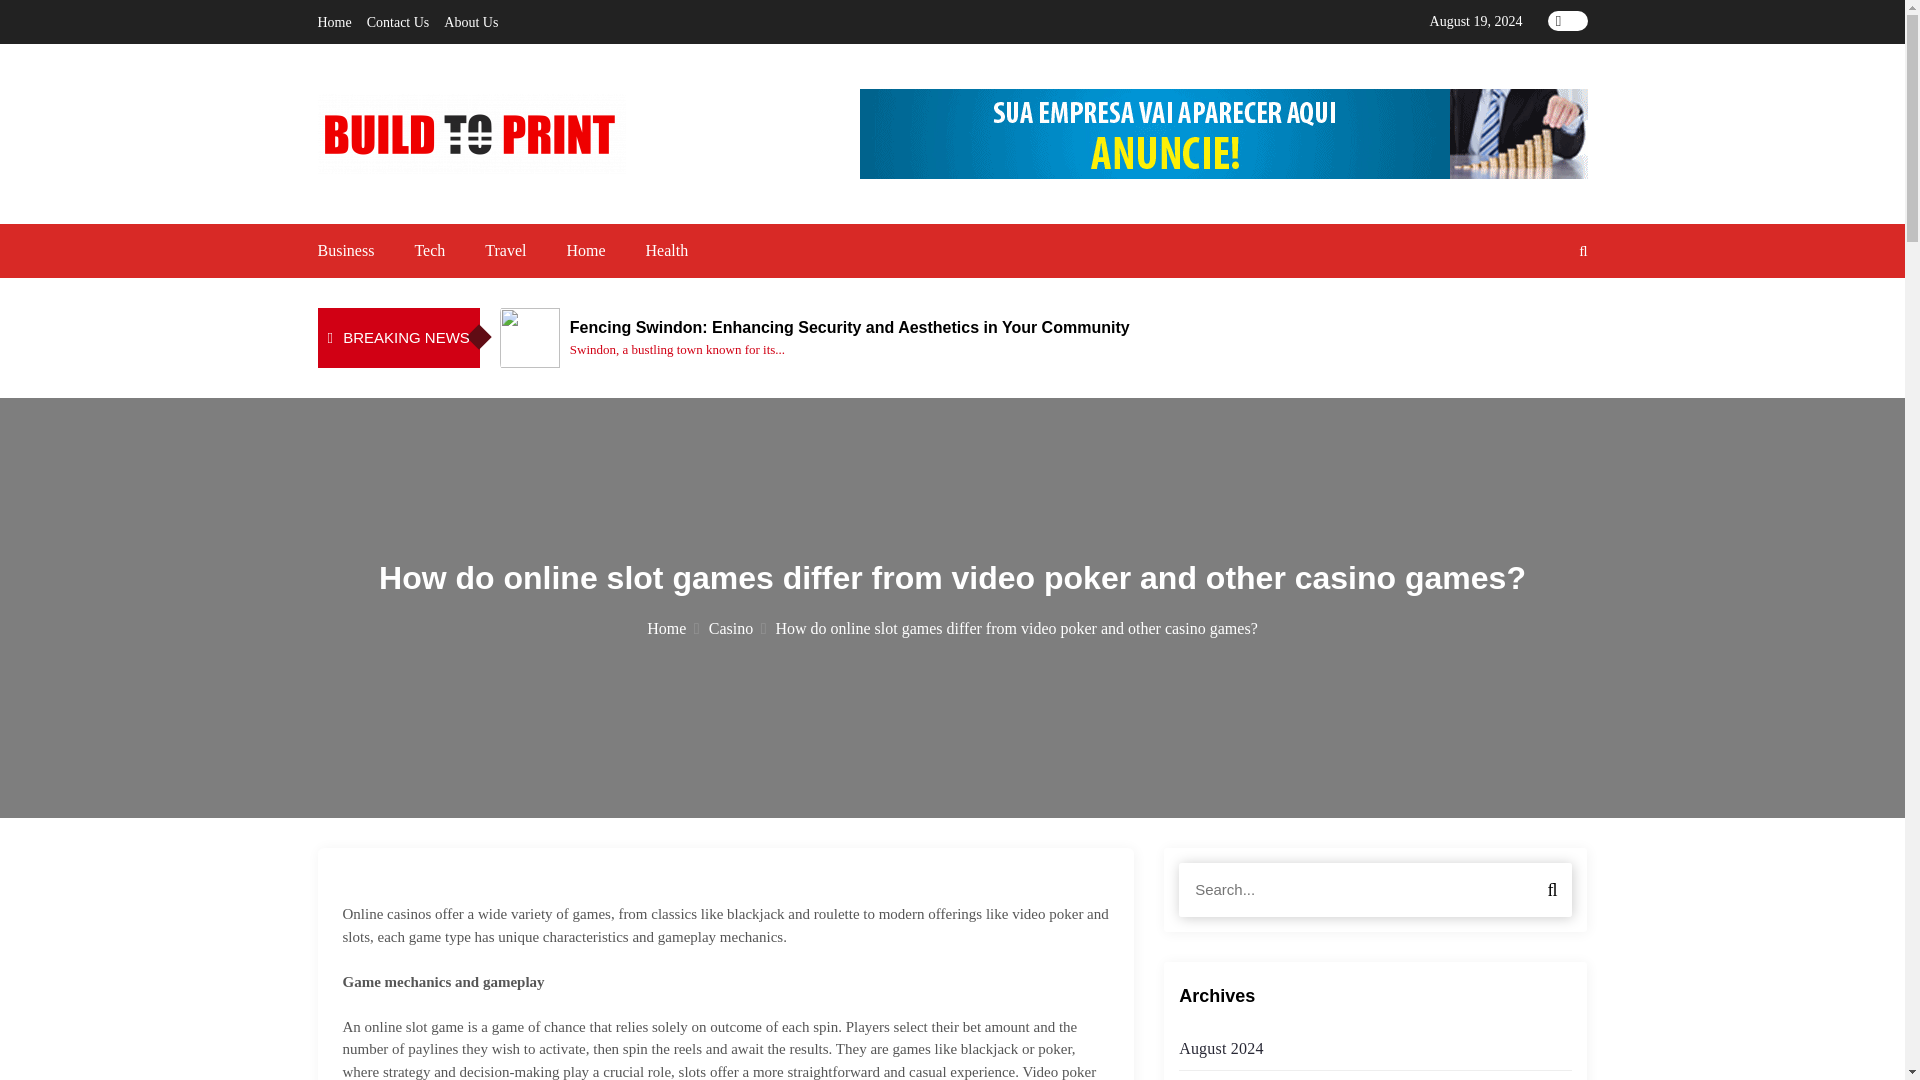 Image resolution: width=1920 pixels, height=1080 pixels. What do you see at coordinates (672, 628) in the screenshot?
I see `Home` at bounding box center [672, 628].